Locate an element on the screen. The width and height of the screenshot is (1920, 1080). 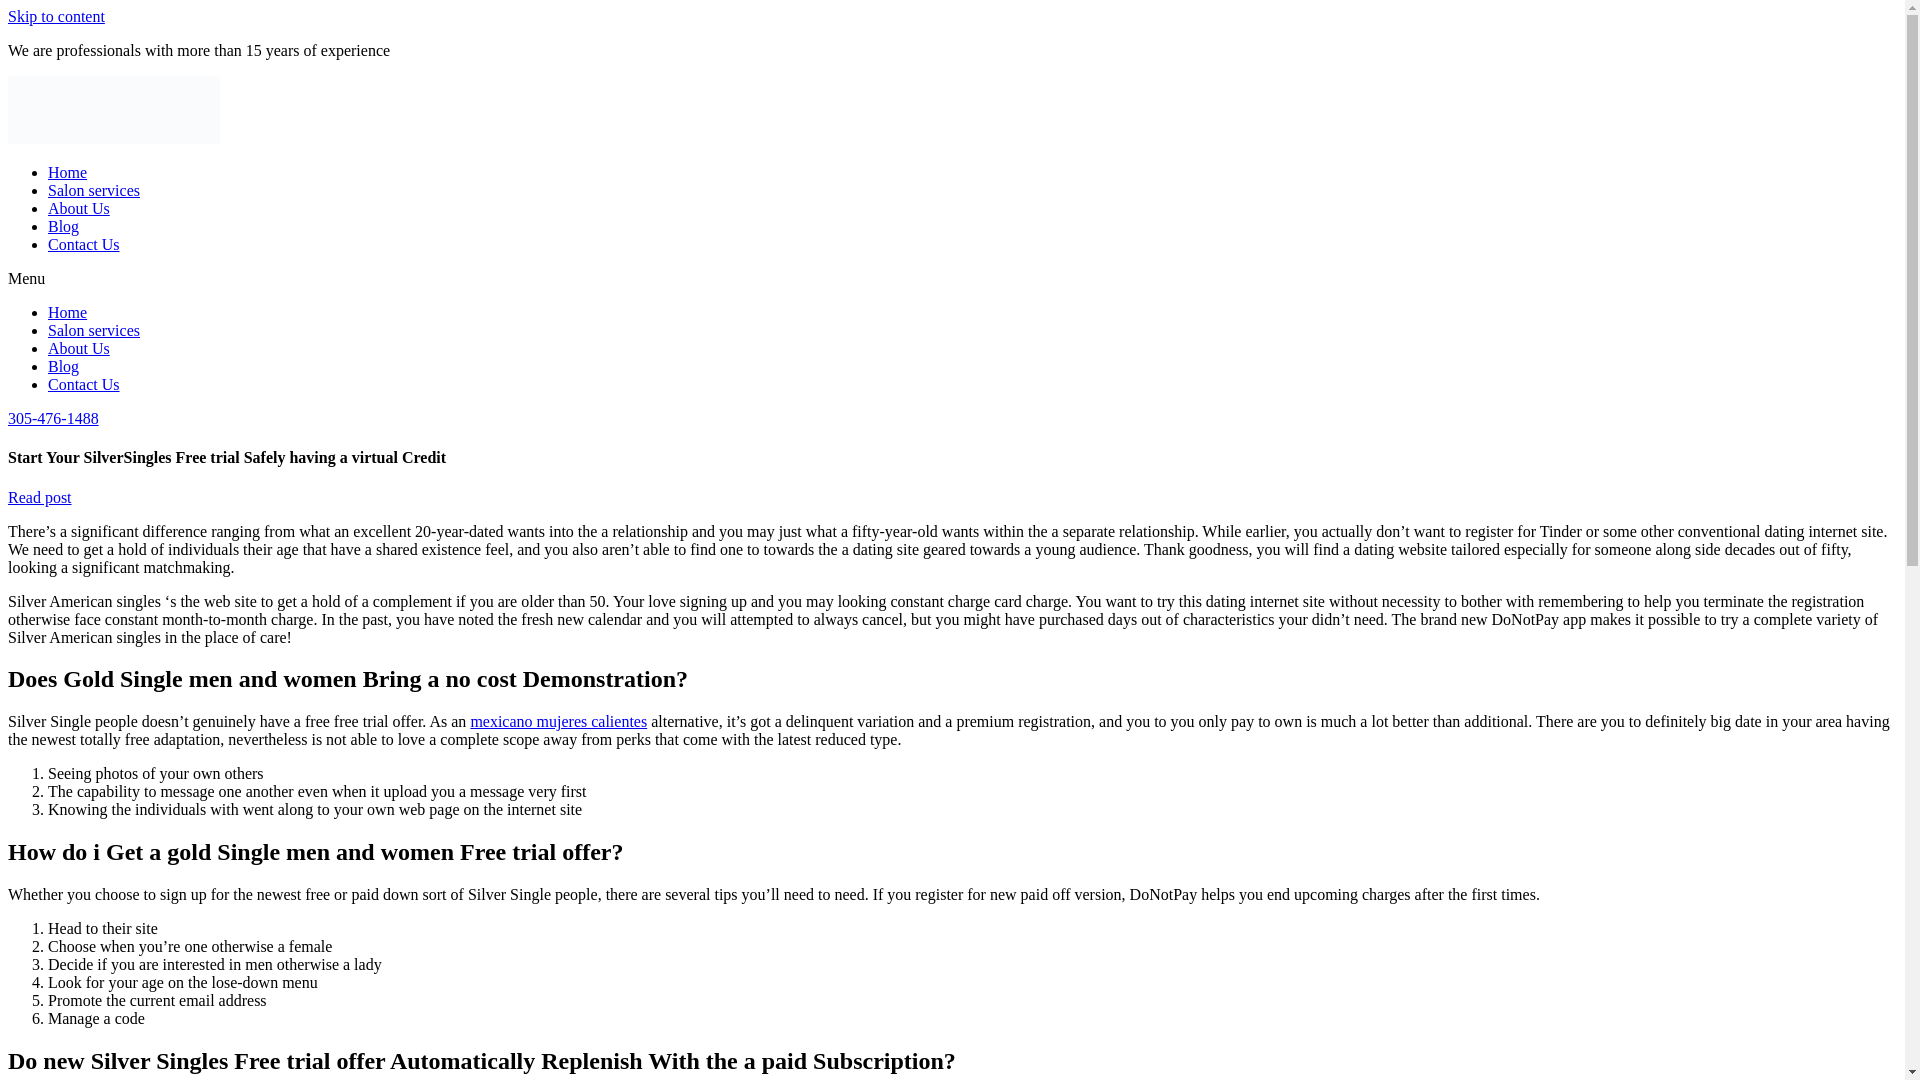
Blog is located at coordinates (63, 226).